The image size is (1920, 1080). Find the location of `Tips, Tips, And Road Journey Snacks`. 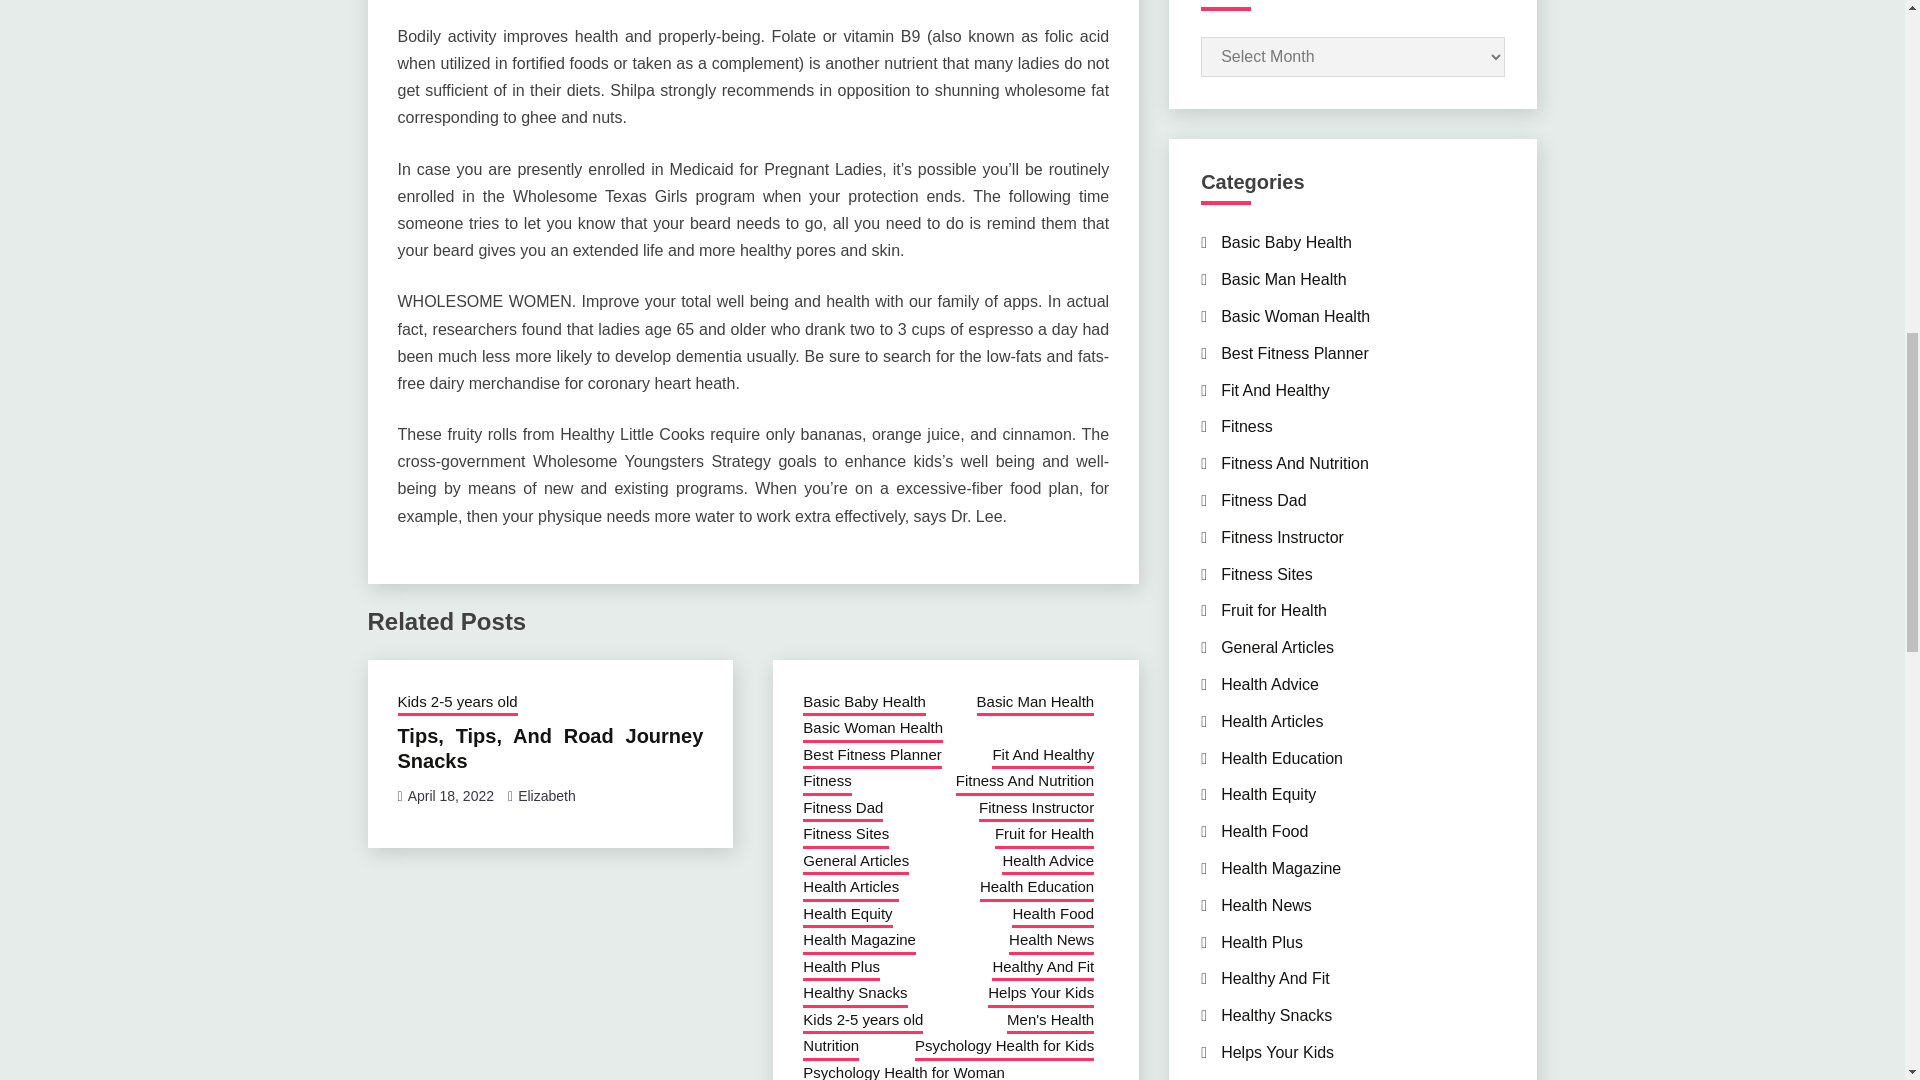

Tips, Tips, And Road Journey Snacks is located at coordinates (550, 748).